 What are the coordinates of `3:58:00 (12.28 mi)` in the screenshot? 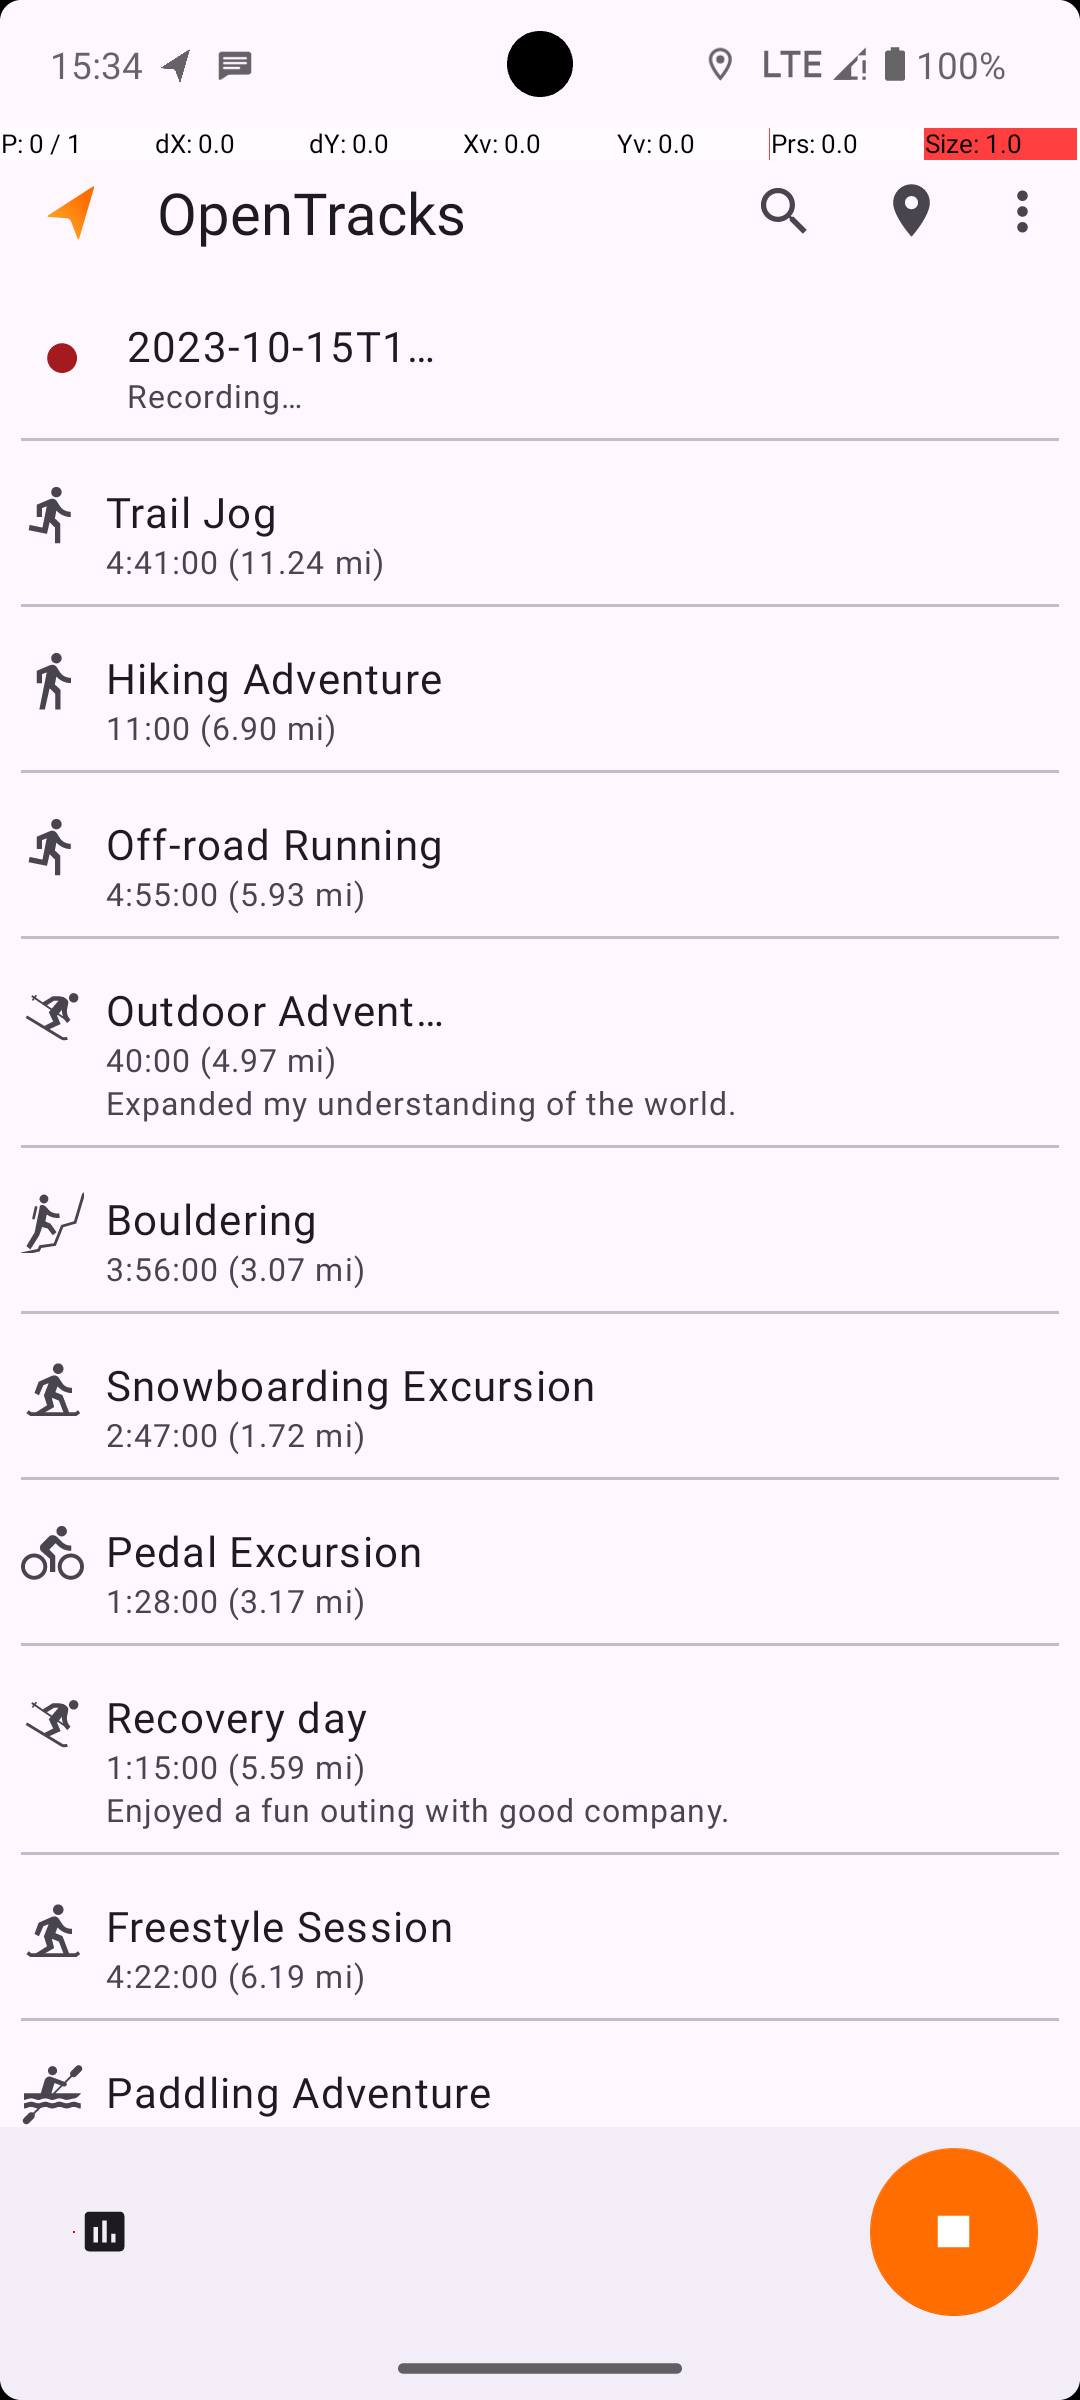 It's located at (244, 2142).